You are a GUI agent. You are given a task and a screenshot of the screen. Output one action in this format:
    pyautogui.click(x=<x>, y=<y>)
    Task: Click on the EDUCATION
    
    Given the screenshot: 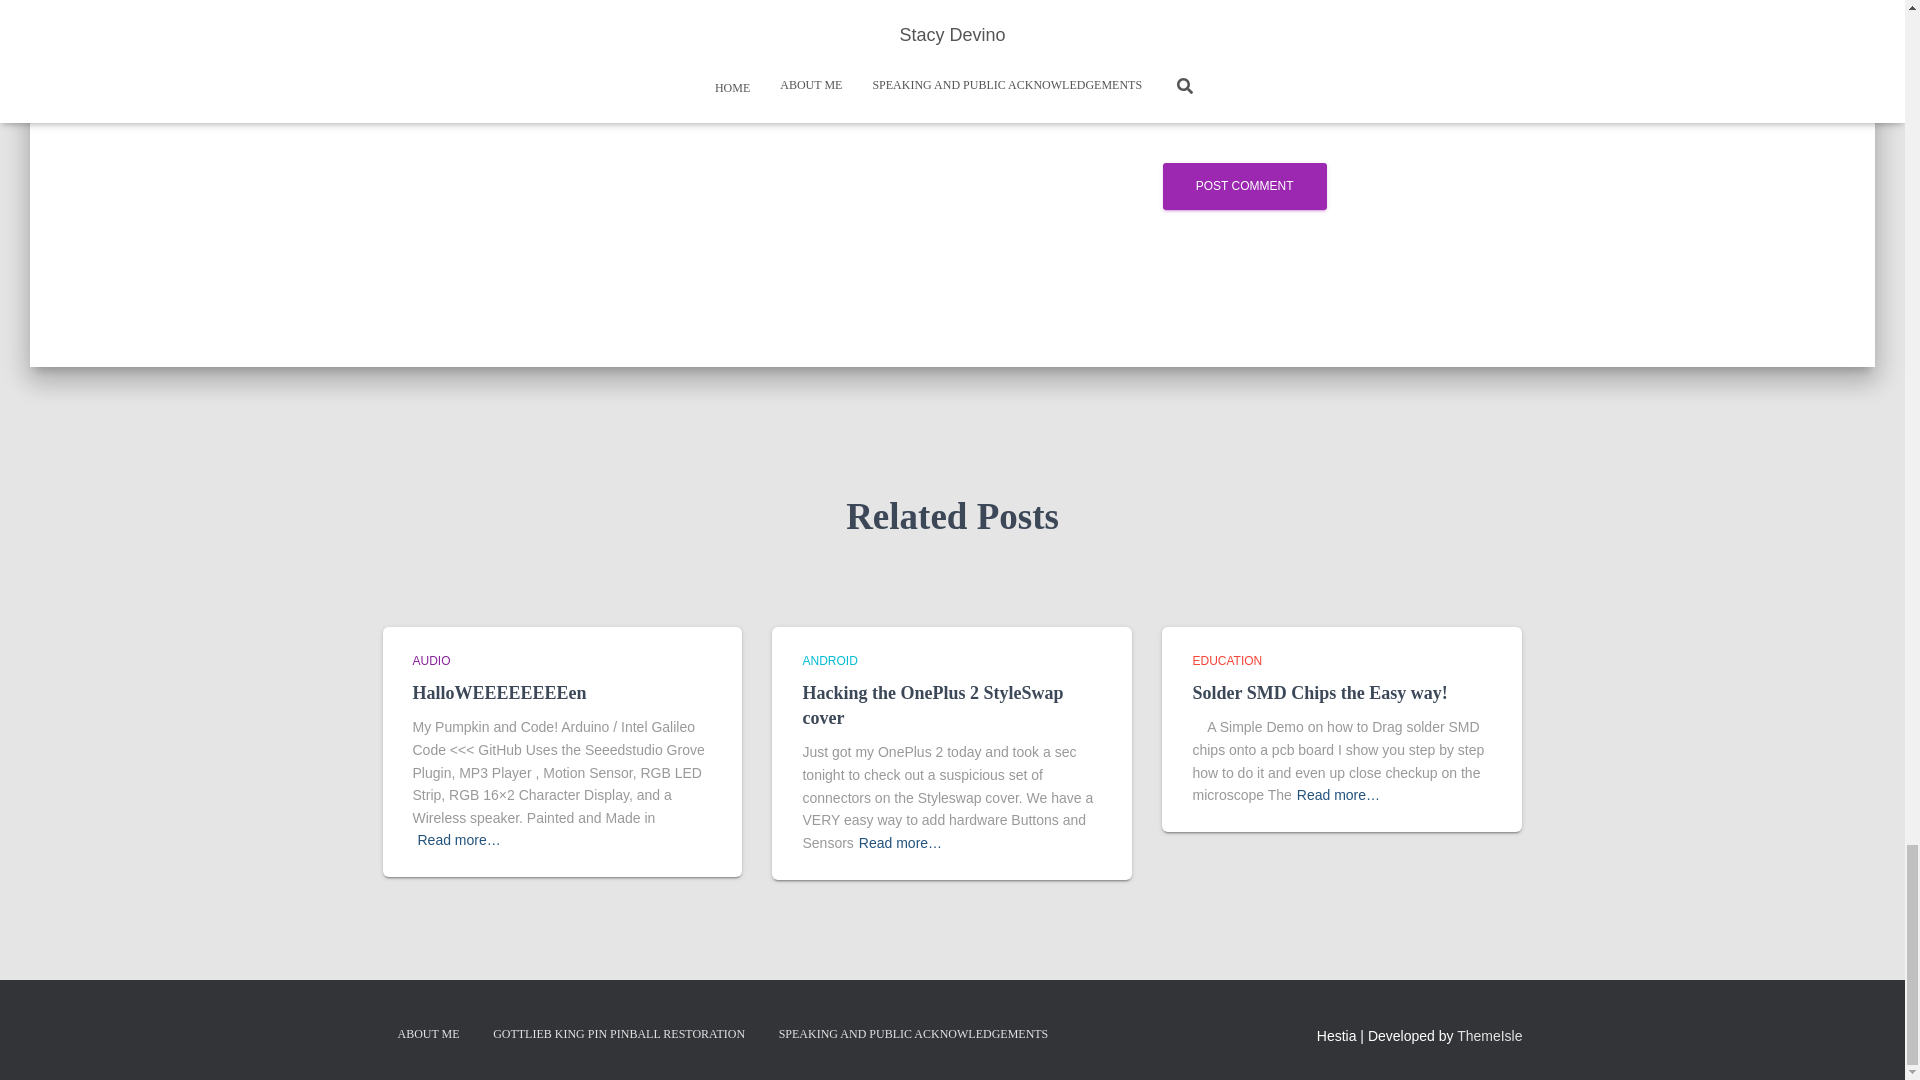 What is the action you would take?
    pyautogui.click(x=1226, y=661)
    